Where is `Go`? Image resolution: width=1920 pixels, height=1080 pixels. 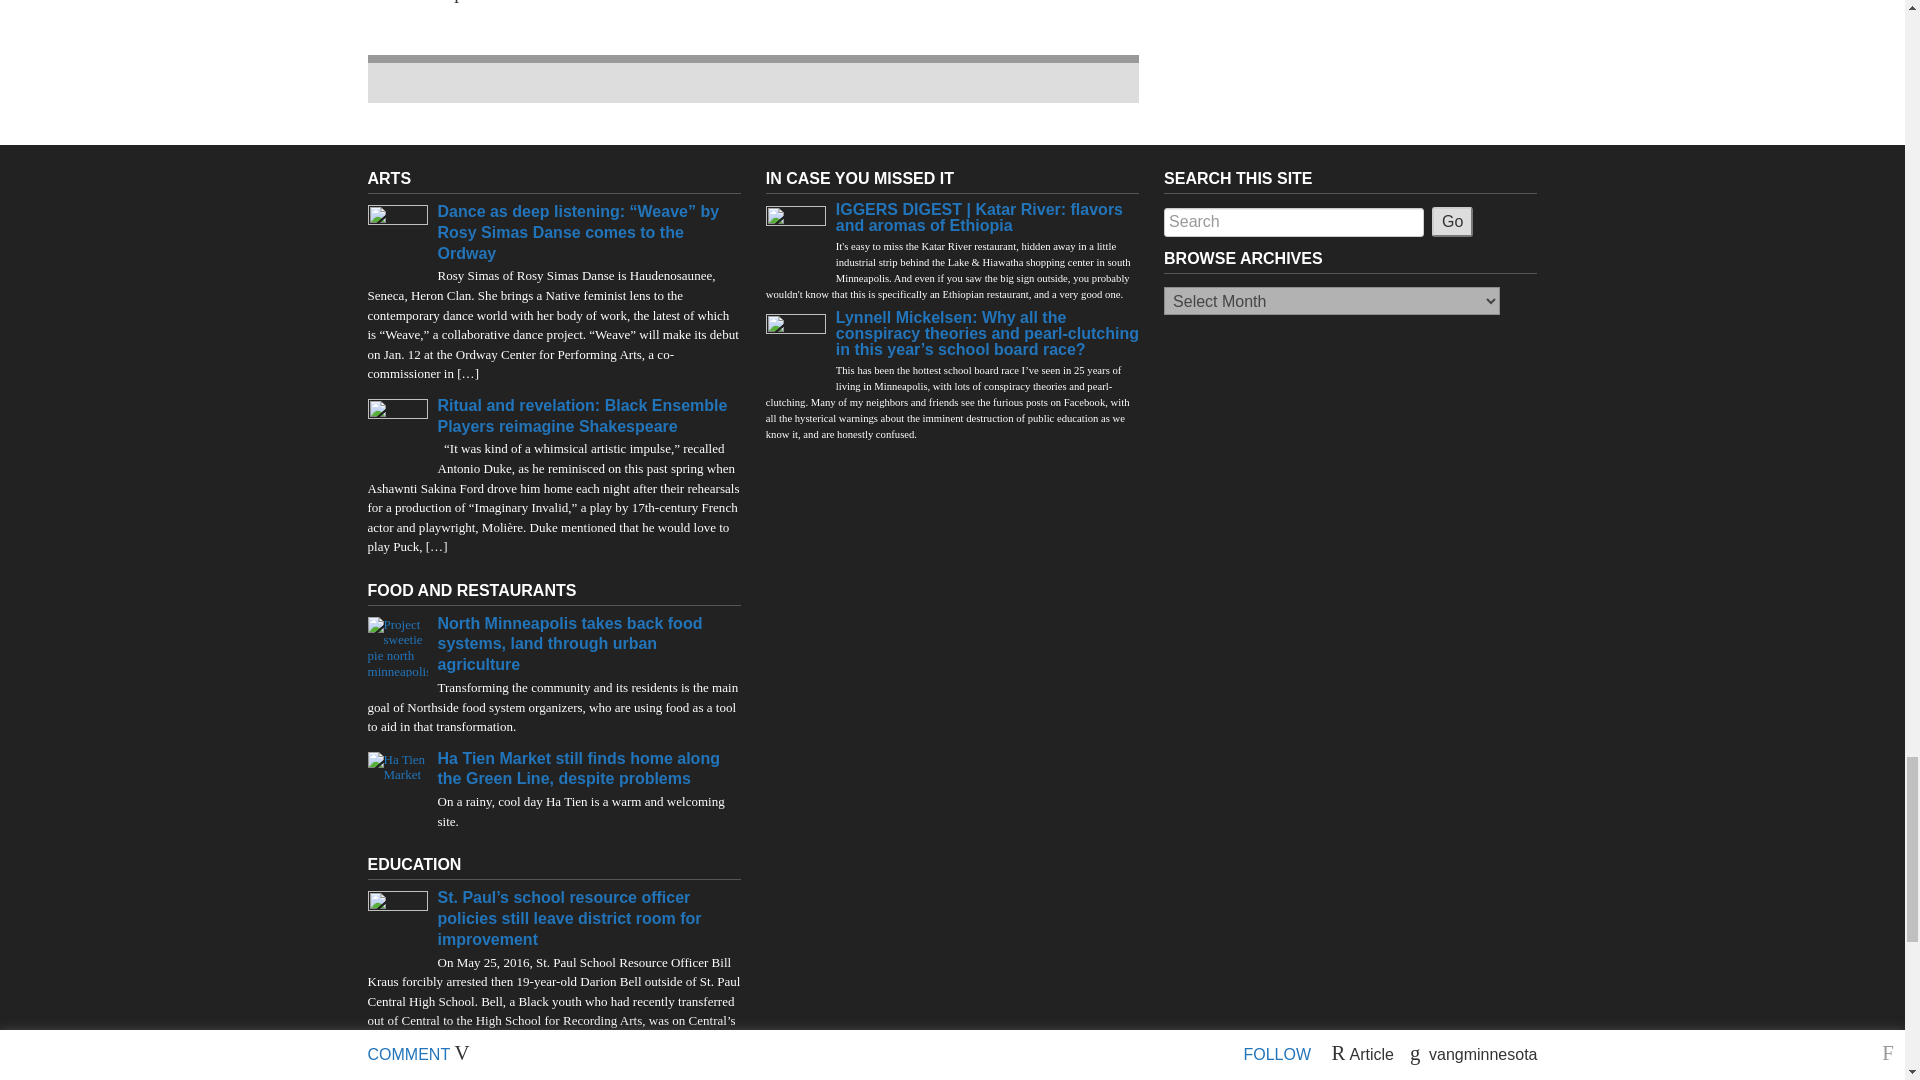
Go is located at coordinates (1452, 222).